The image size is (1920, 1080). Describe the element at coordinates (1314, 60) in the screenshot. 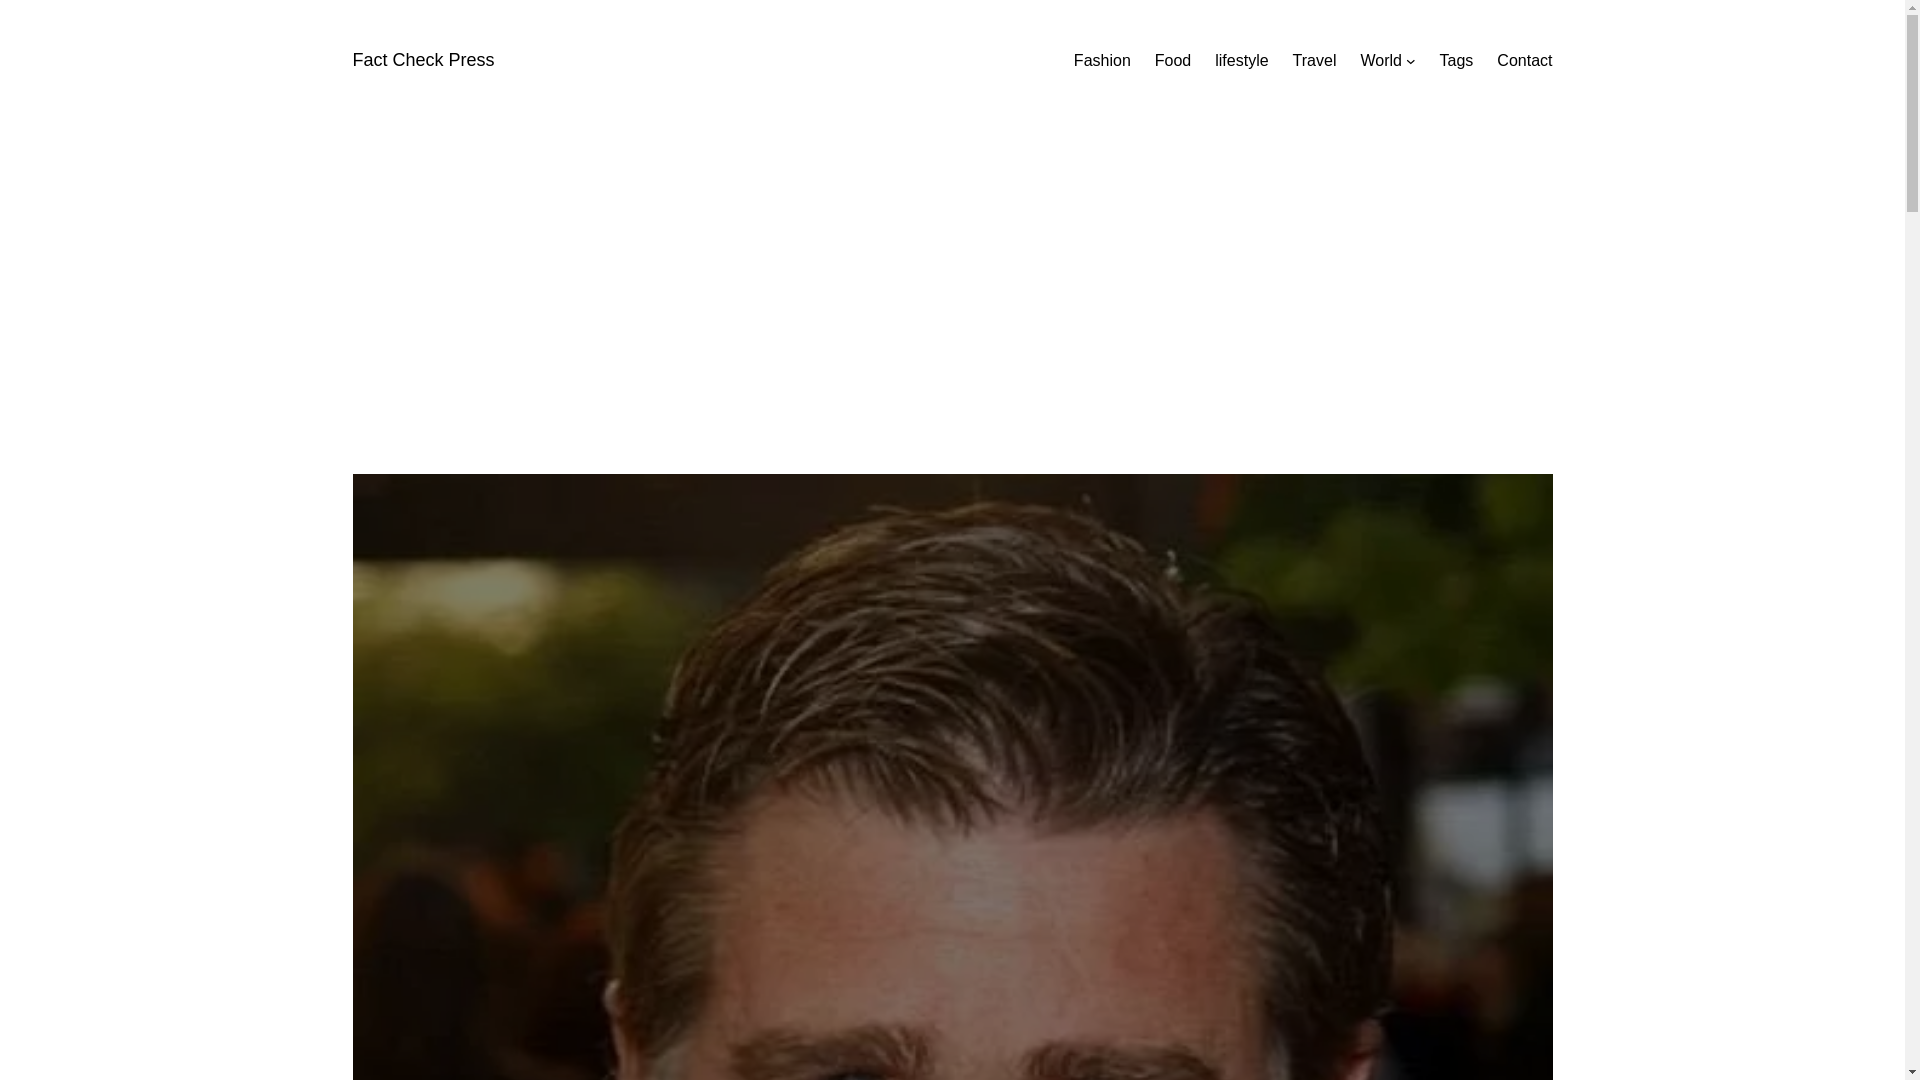

I see `Travel` at that location.